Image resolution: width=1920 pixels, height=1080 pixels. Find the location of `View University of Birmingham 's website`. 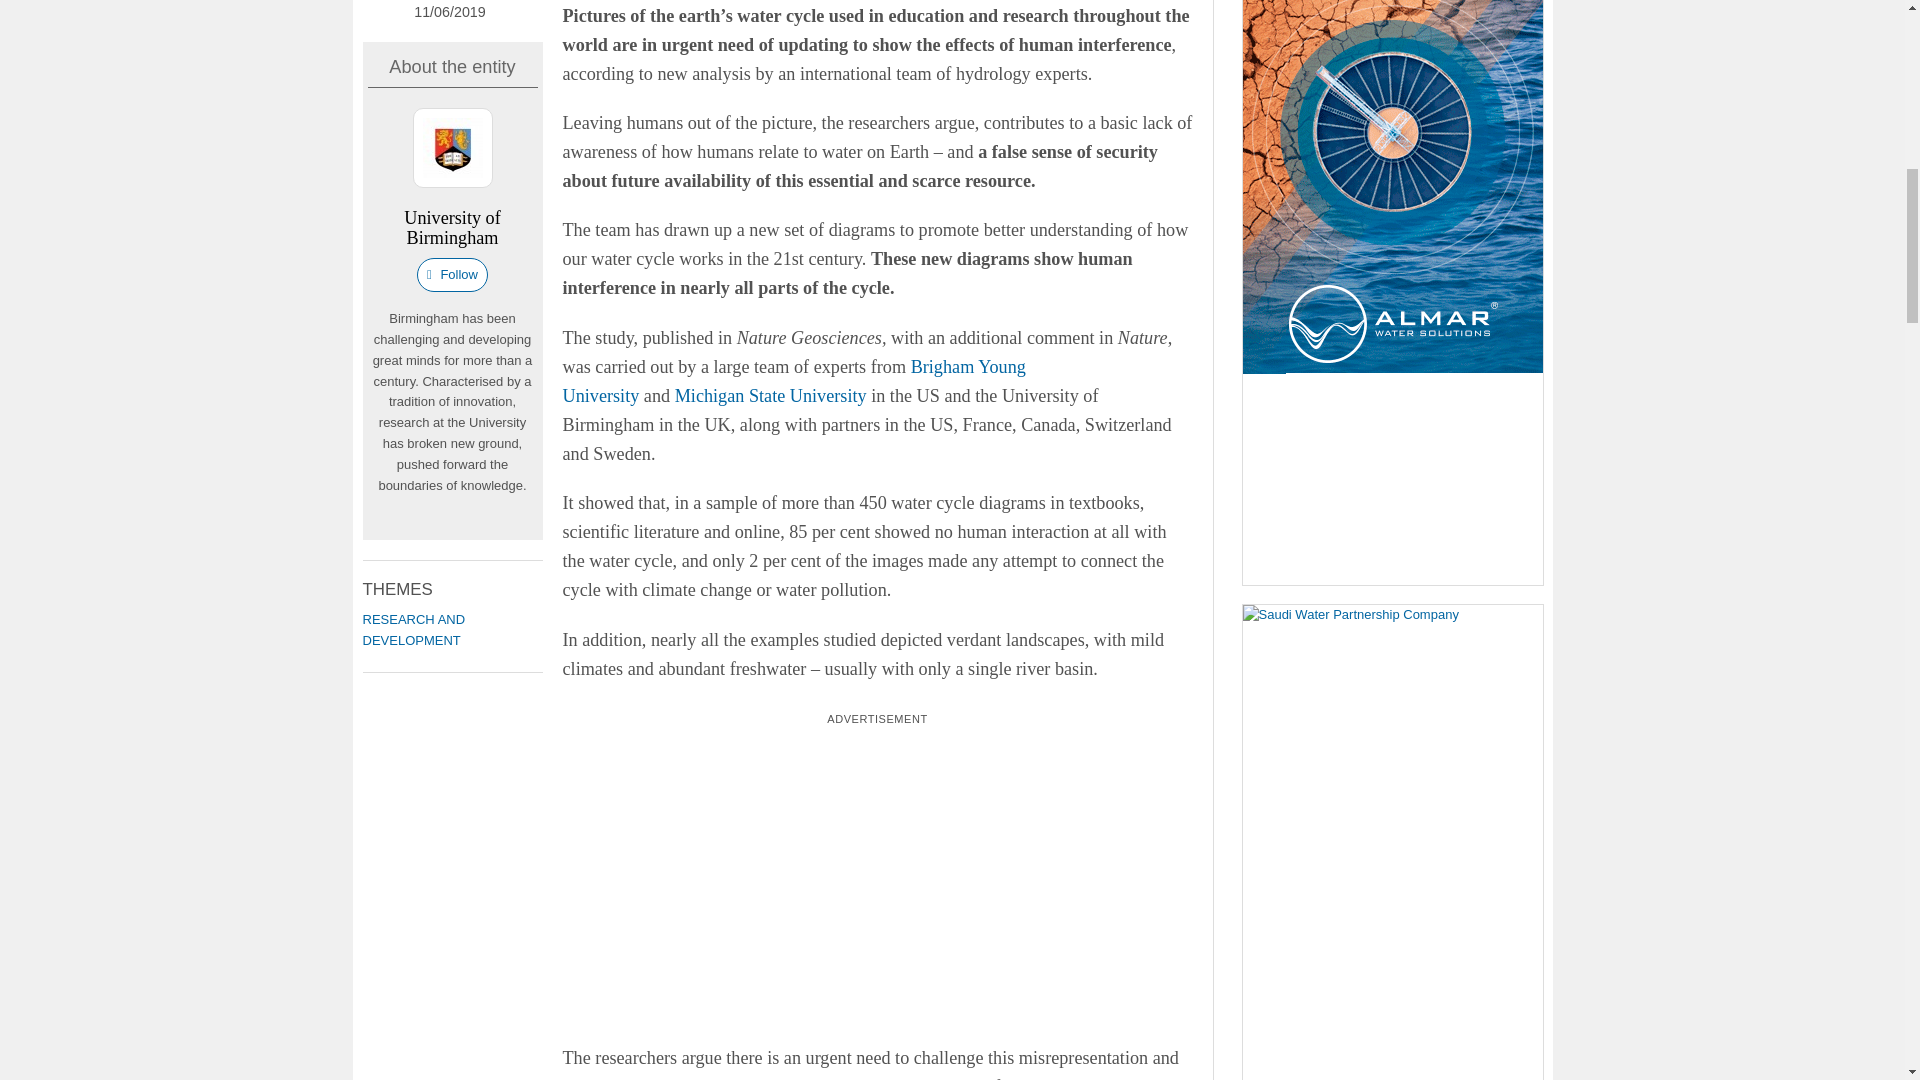

View University of Birmingham 's website is located at coordinates (494, 522).